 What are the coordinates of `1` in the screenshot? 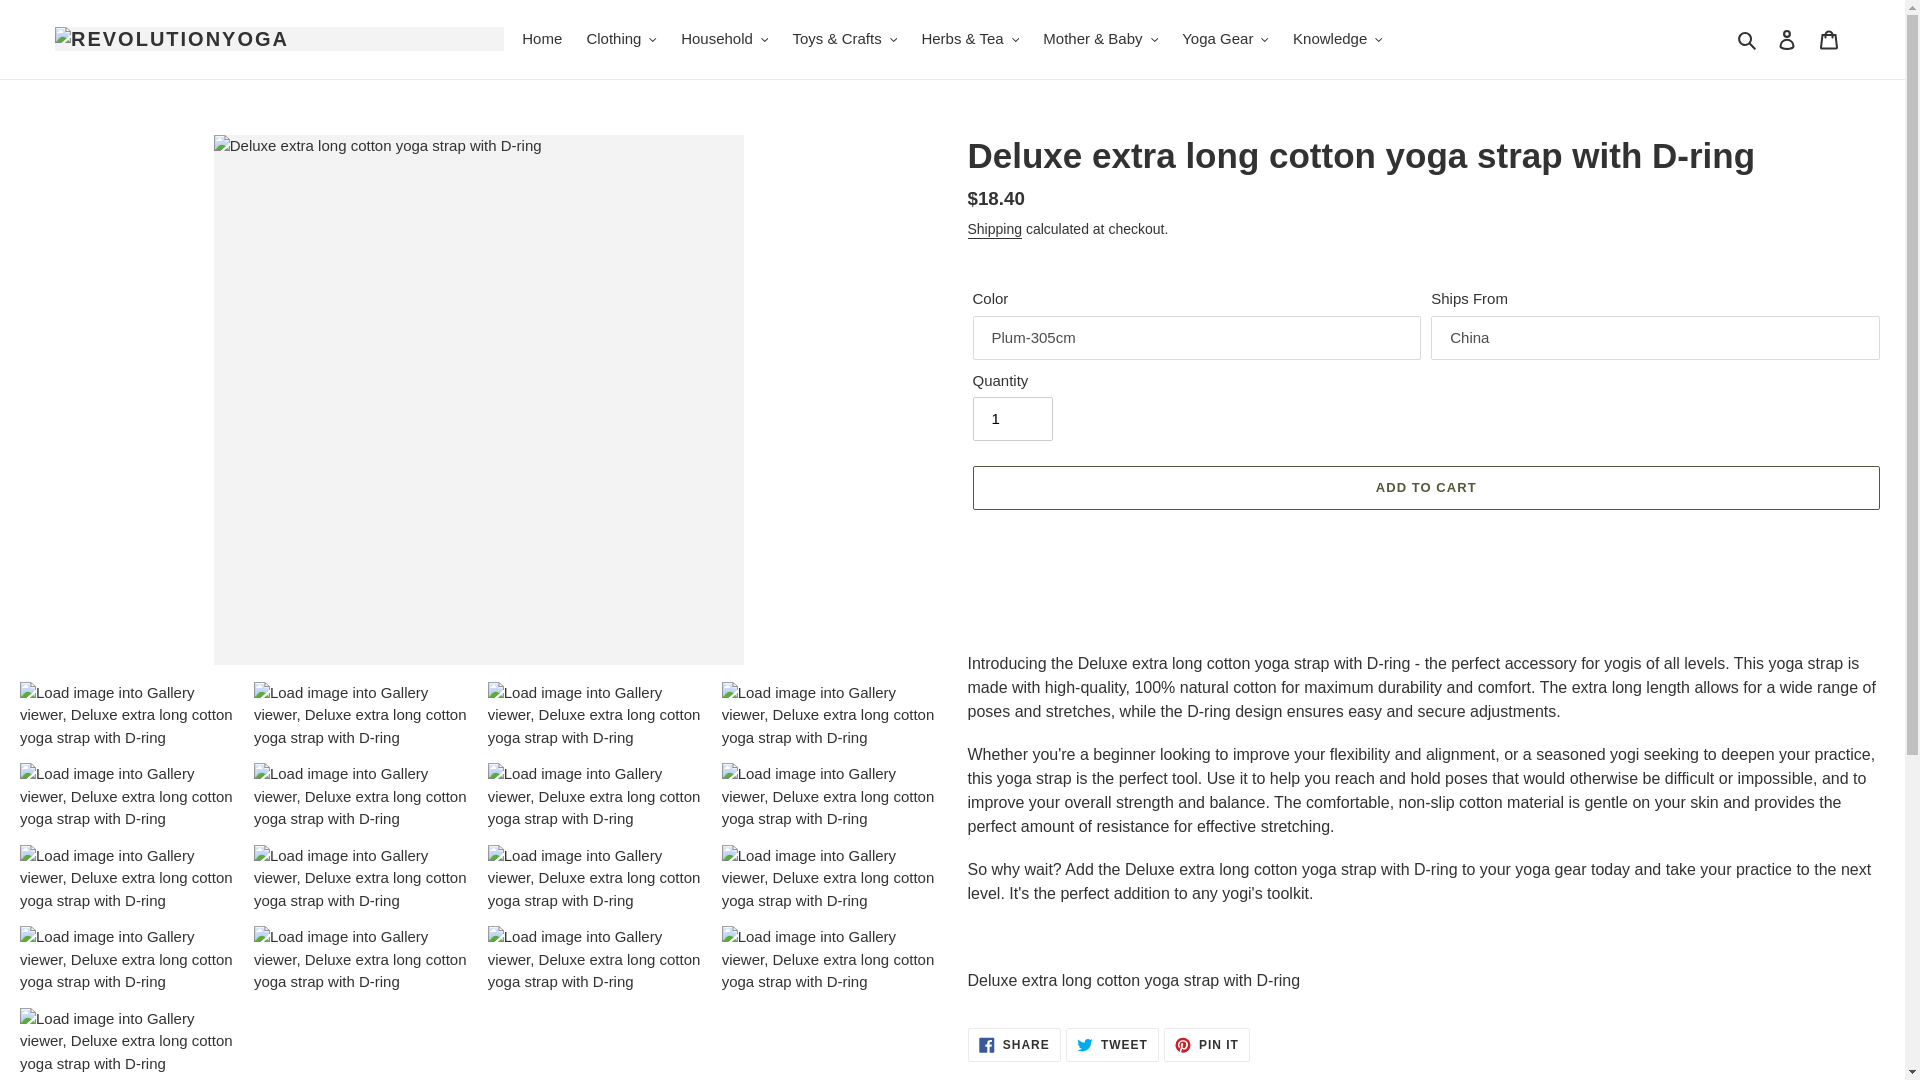 It's located at (1012, 418).